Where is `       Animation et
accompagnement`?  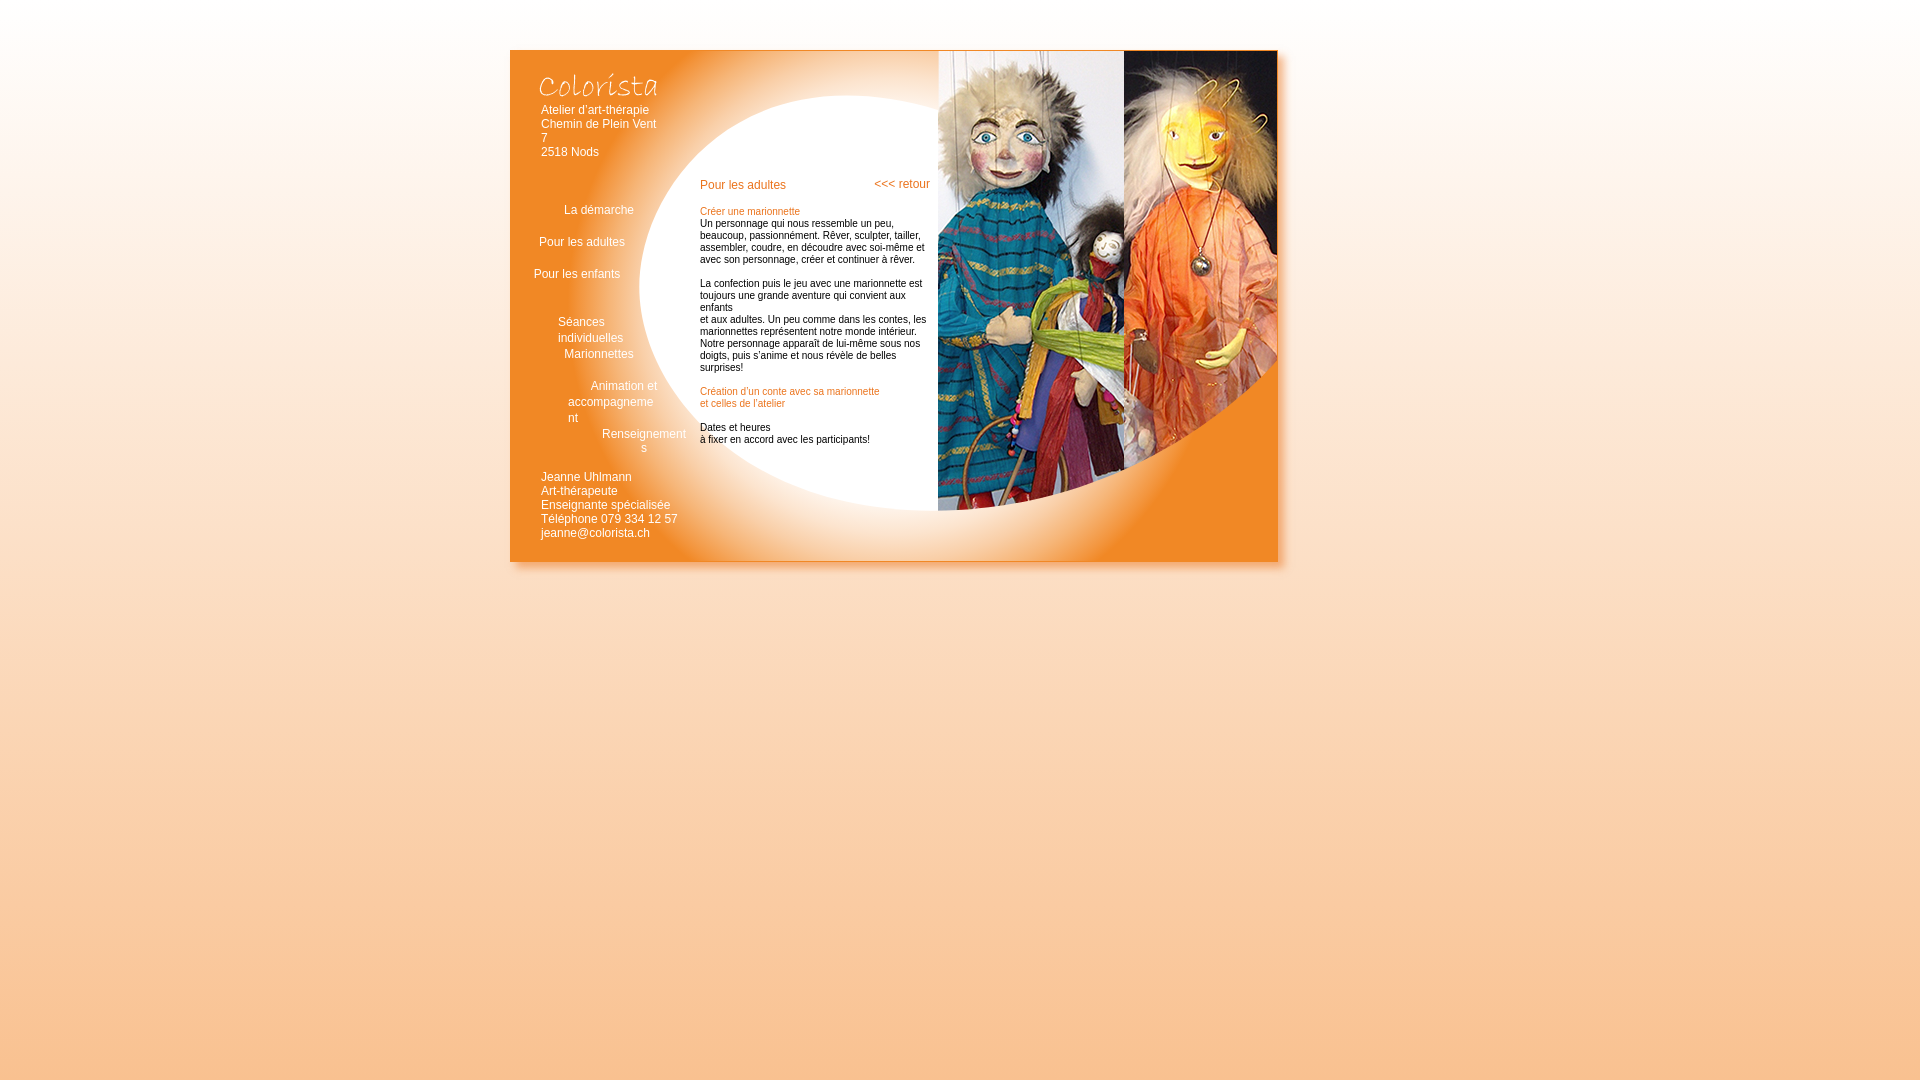        Animation et
accompagnement is located at coordinates (614, 402).